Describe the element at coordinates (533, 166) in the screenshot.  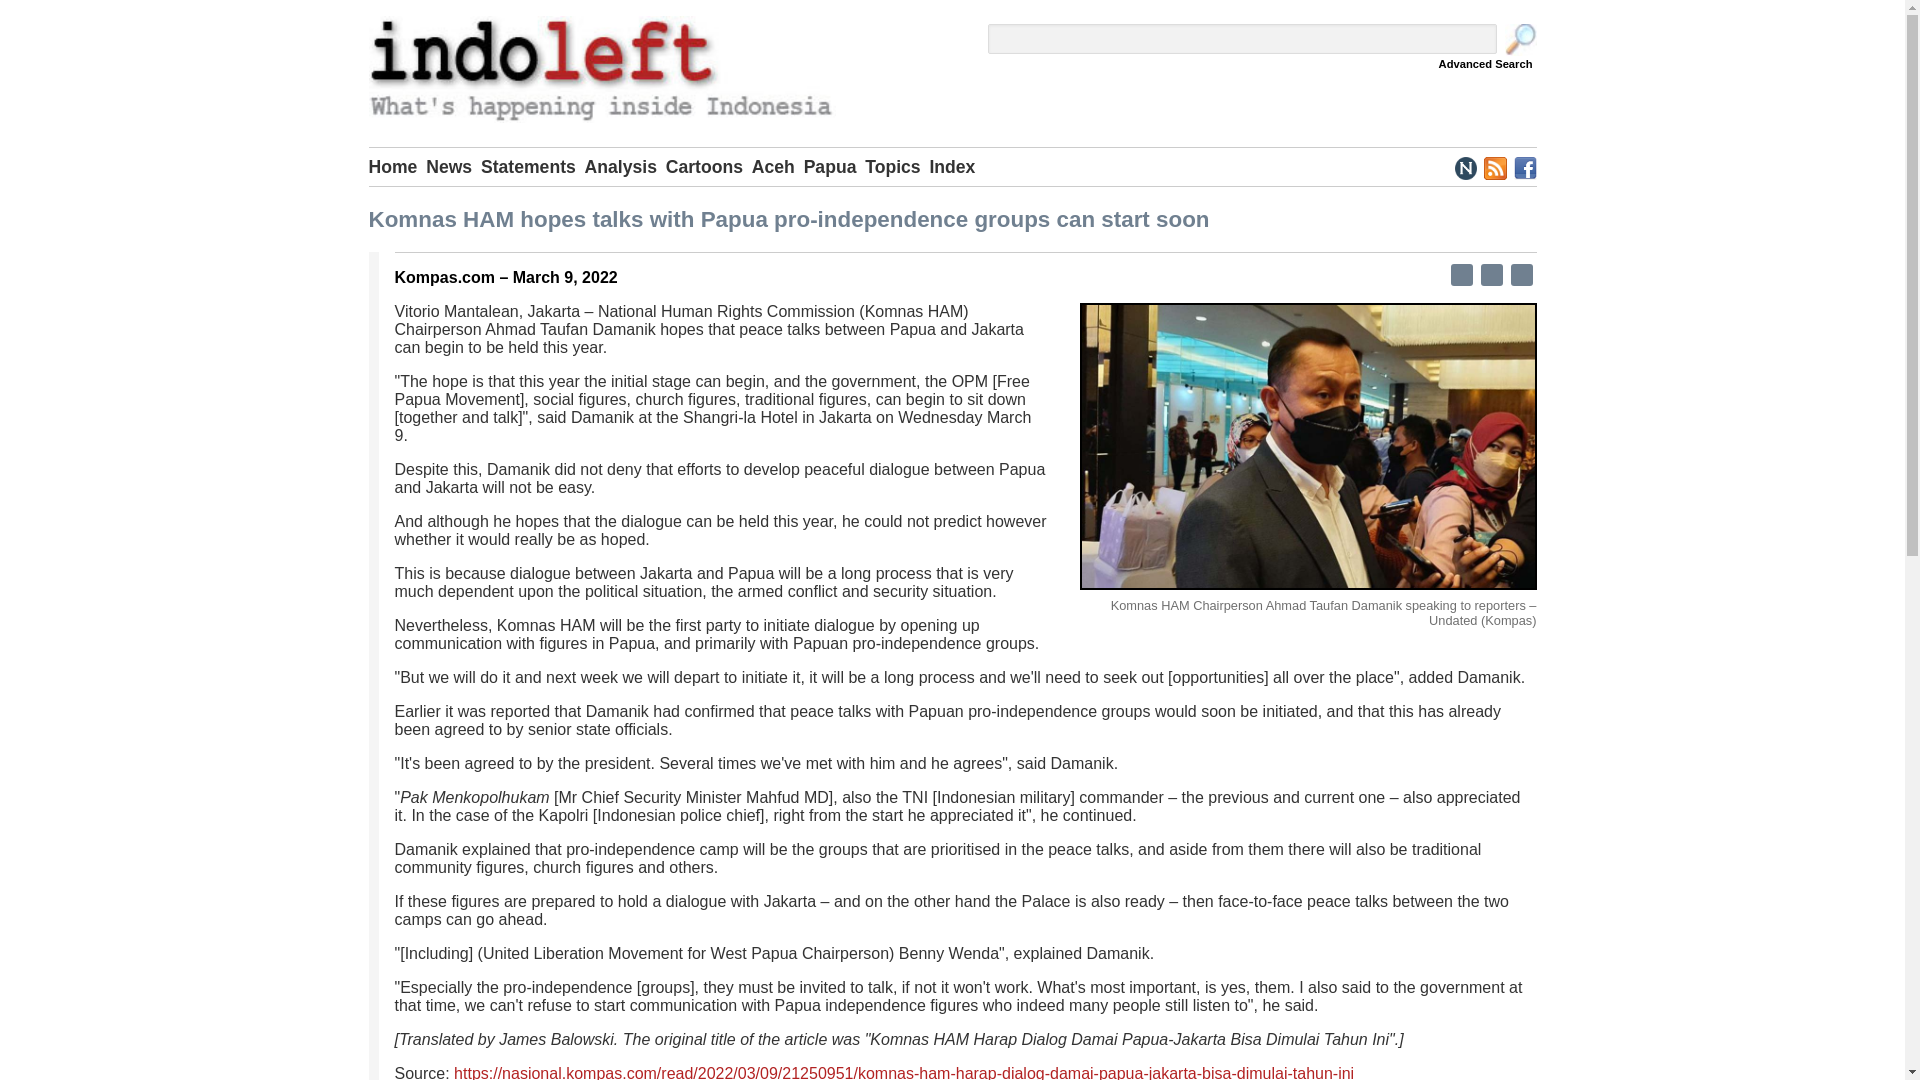
I see `Statements` at that location.